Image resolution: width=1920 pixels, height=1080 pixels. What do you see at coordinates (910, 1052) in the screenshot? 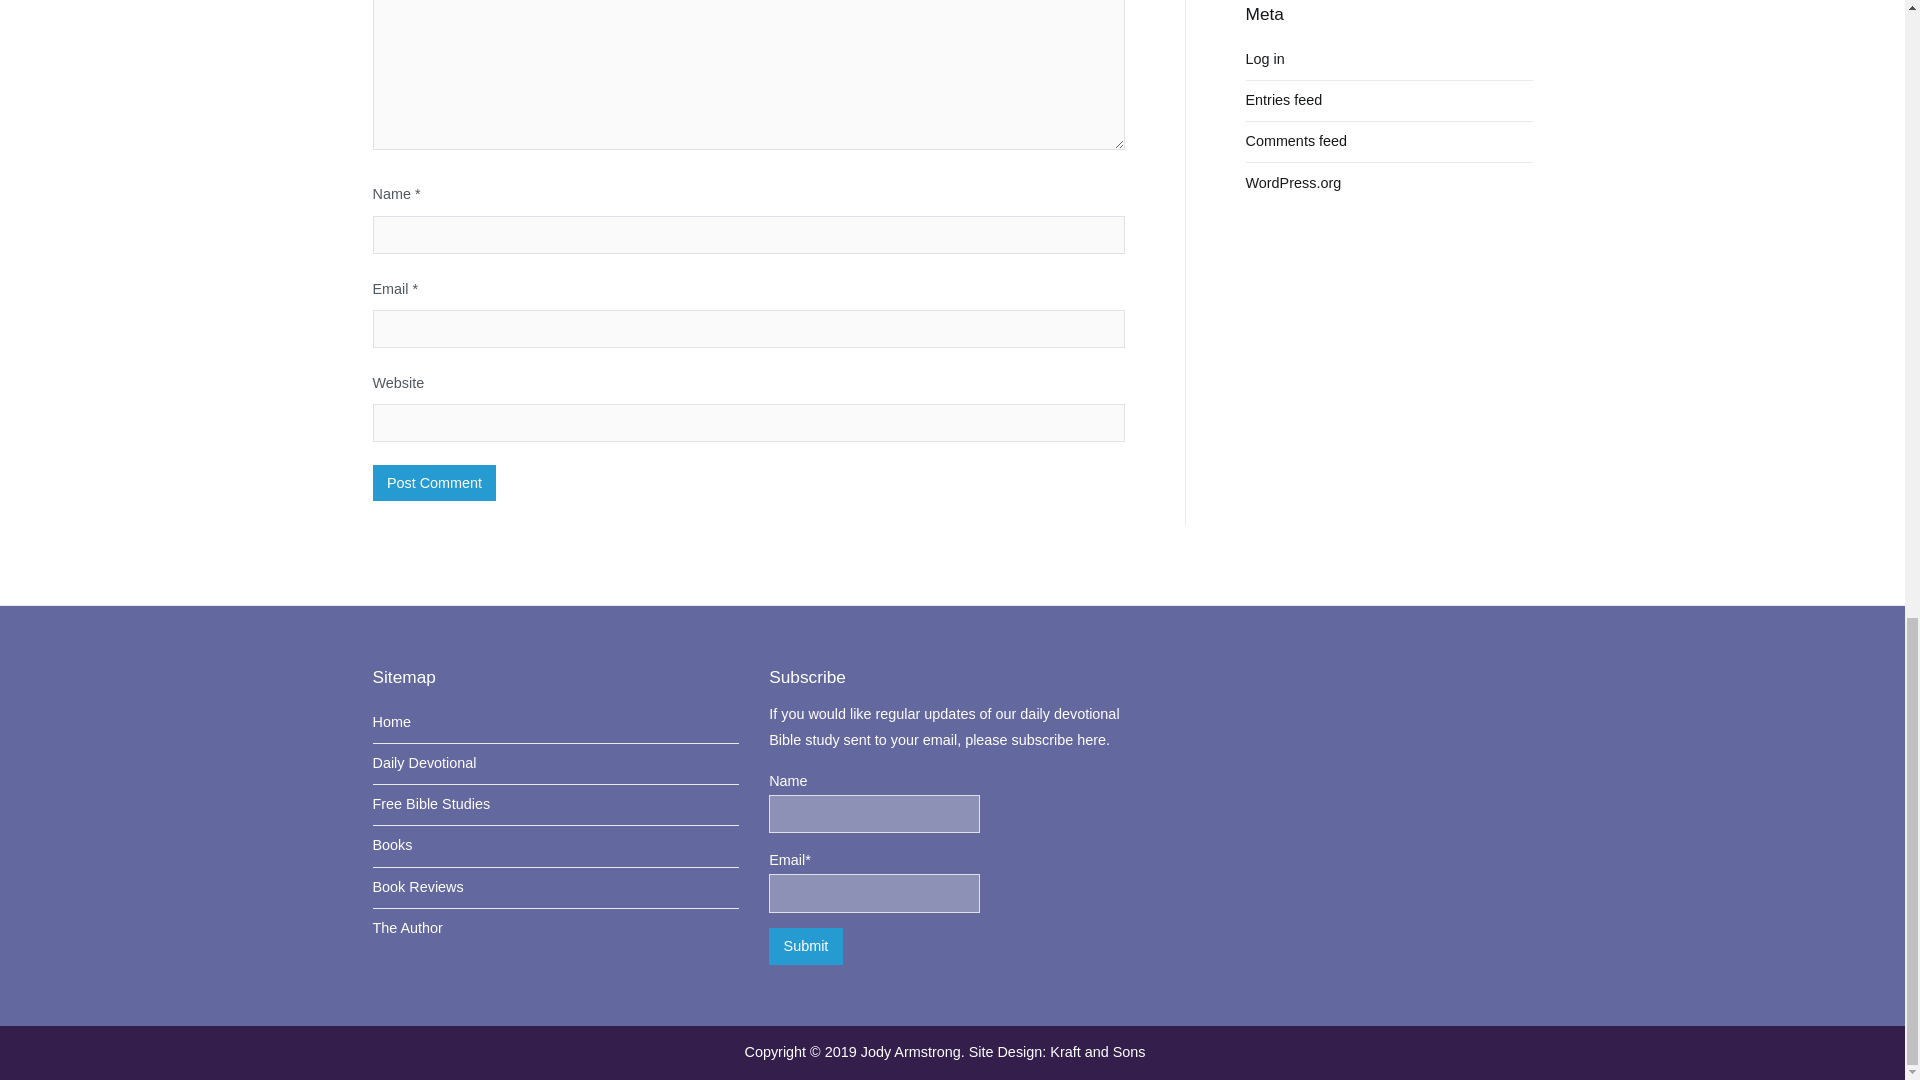
I see `Jody Armstrong` at bounding box center [910, 1052].